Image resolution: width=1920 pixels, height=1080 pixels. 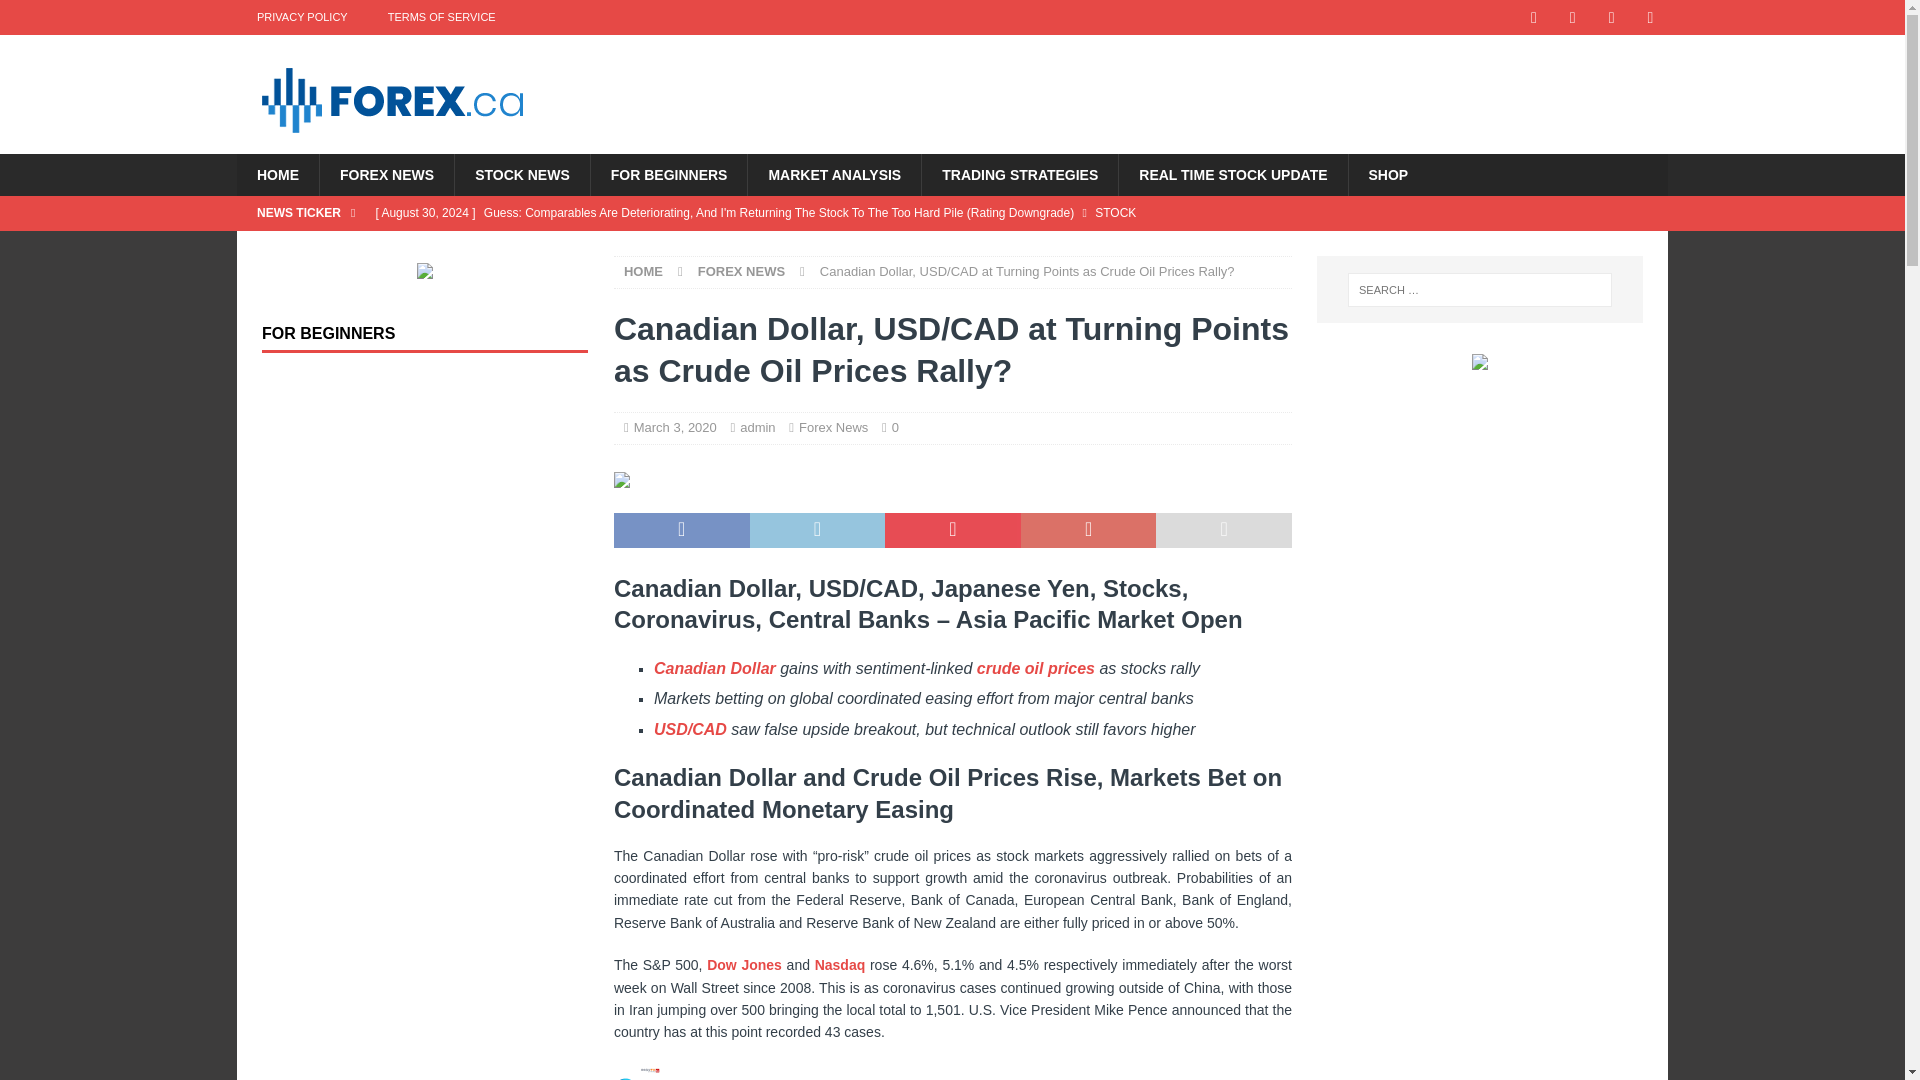 What do you see at coordinates (386, 174) in the screenshot?
I see `FOREX NEWS` at bounding box center [386, 174].